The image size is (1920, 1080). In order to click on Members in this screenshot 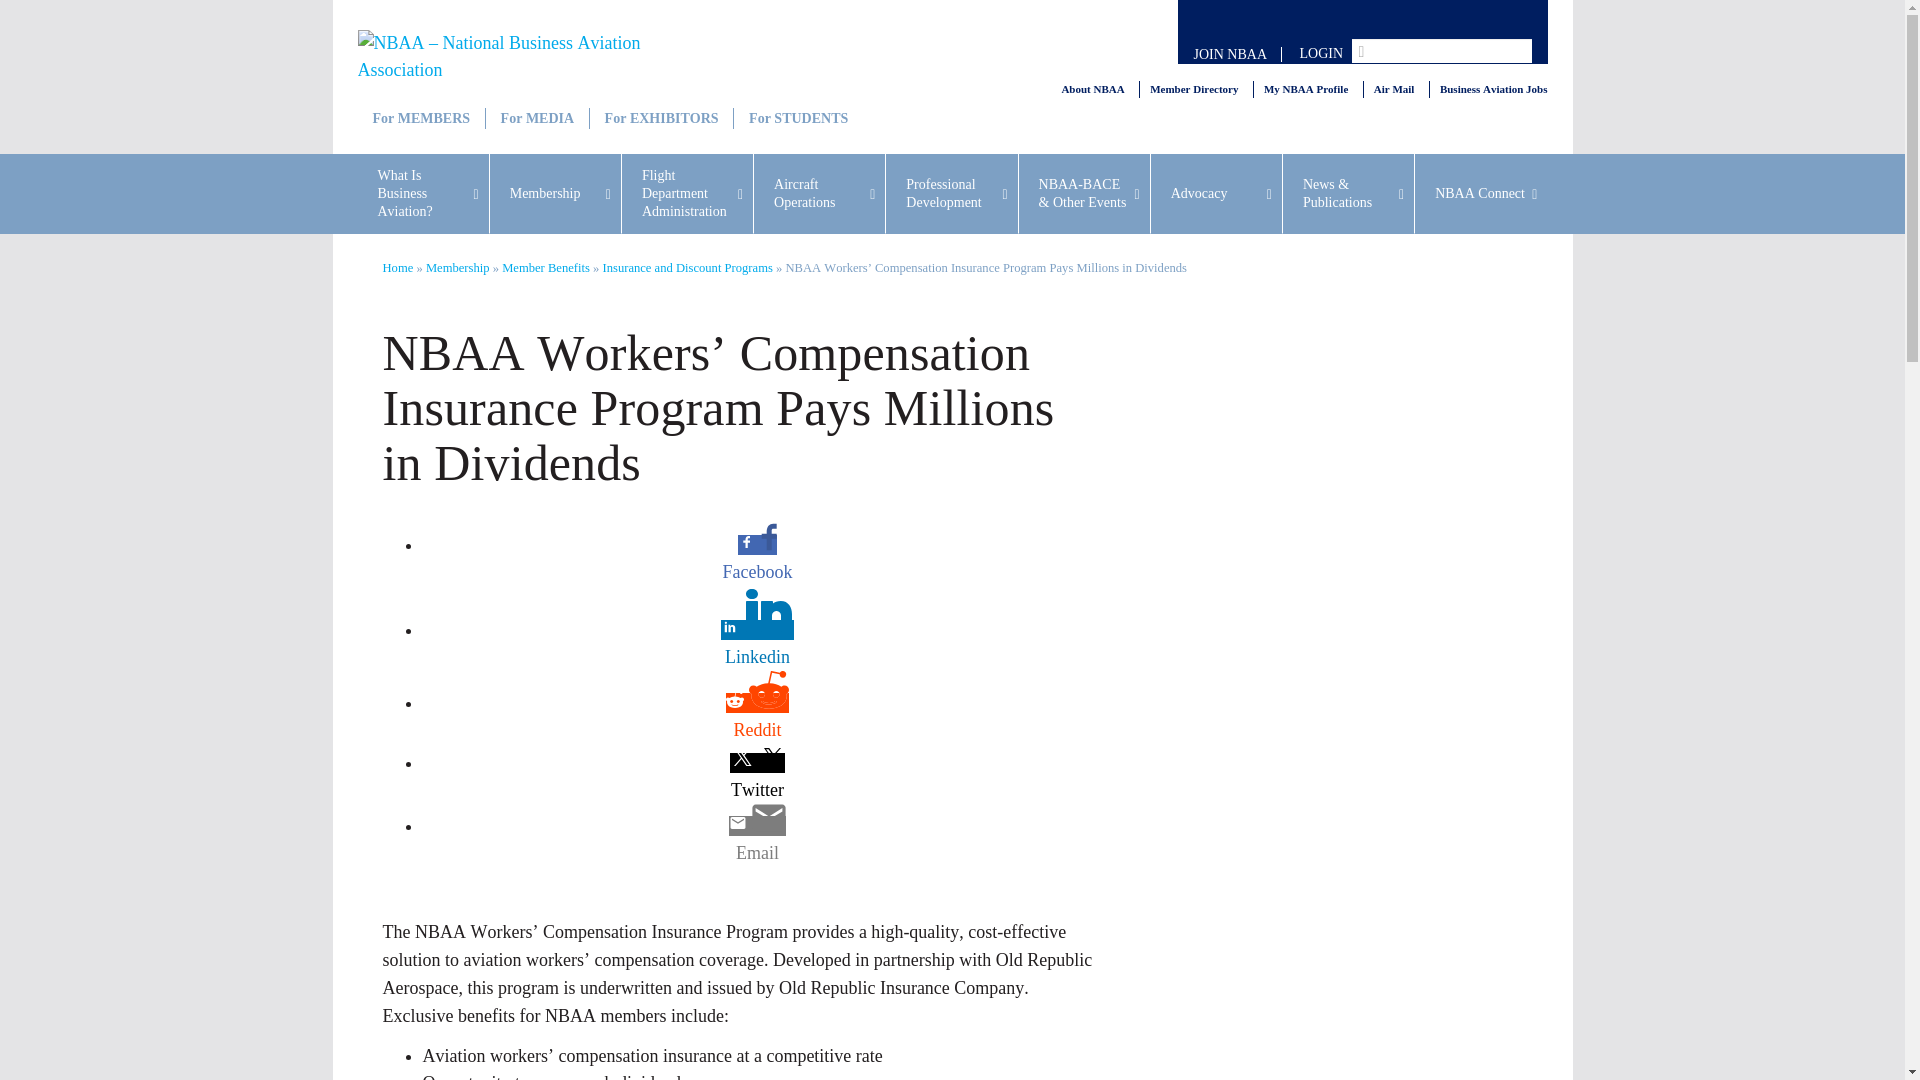, I will do `click(419, 118)`.